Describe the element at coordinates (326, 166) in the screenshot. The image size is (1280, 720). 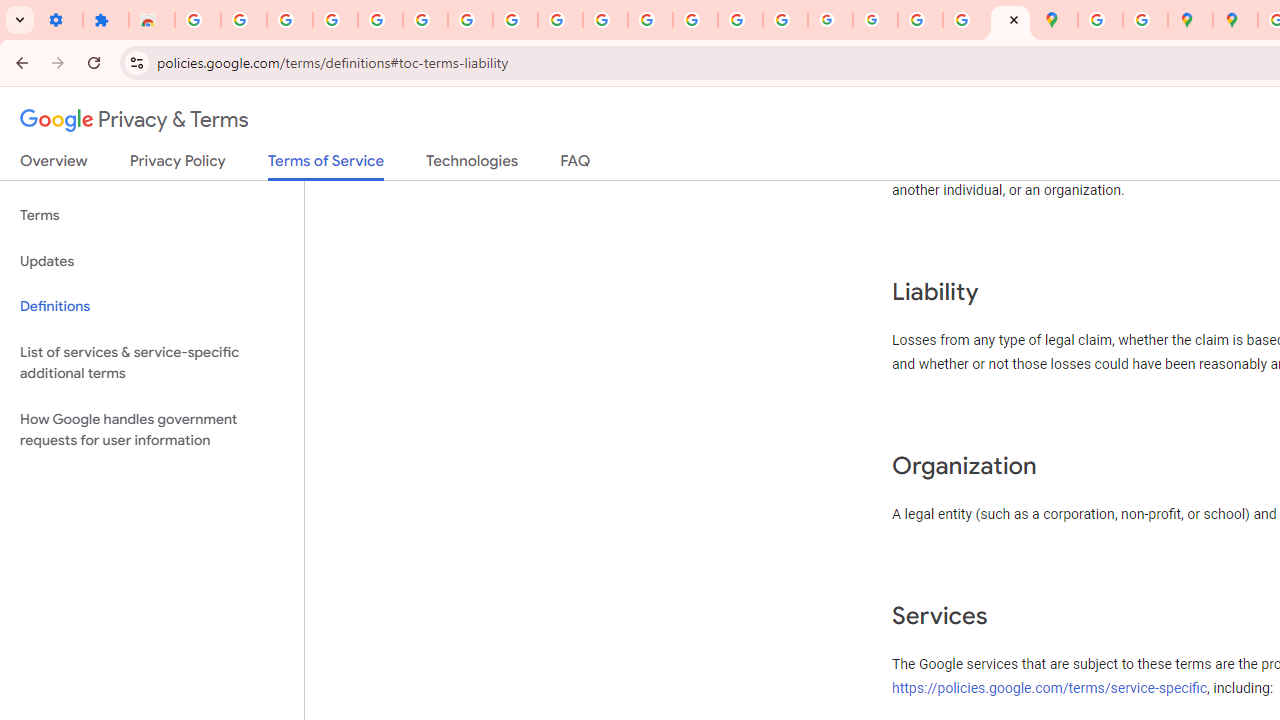
I see `Terms of Service` at that location.